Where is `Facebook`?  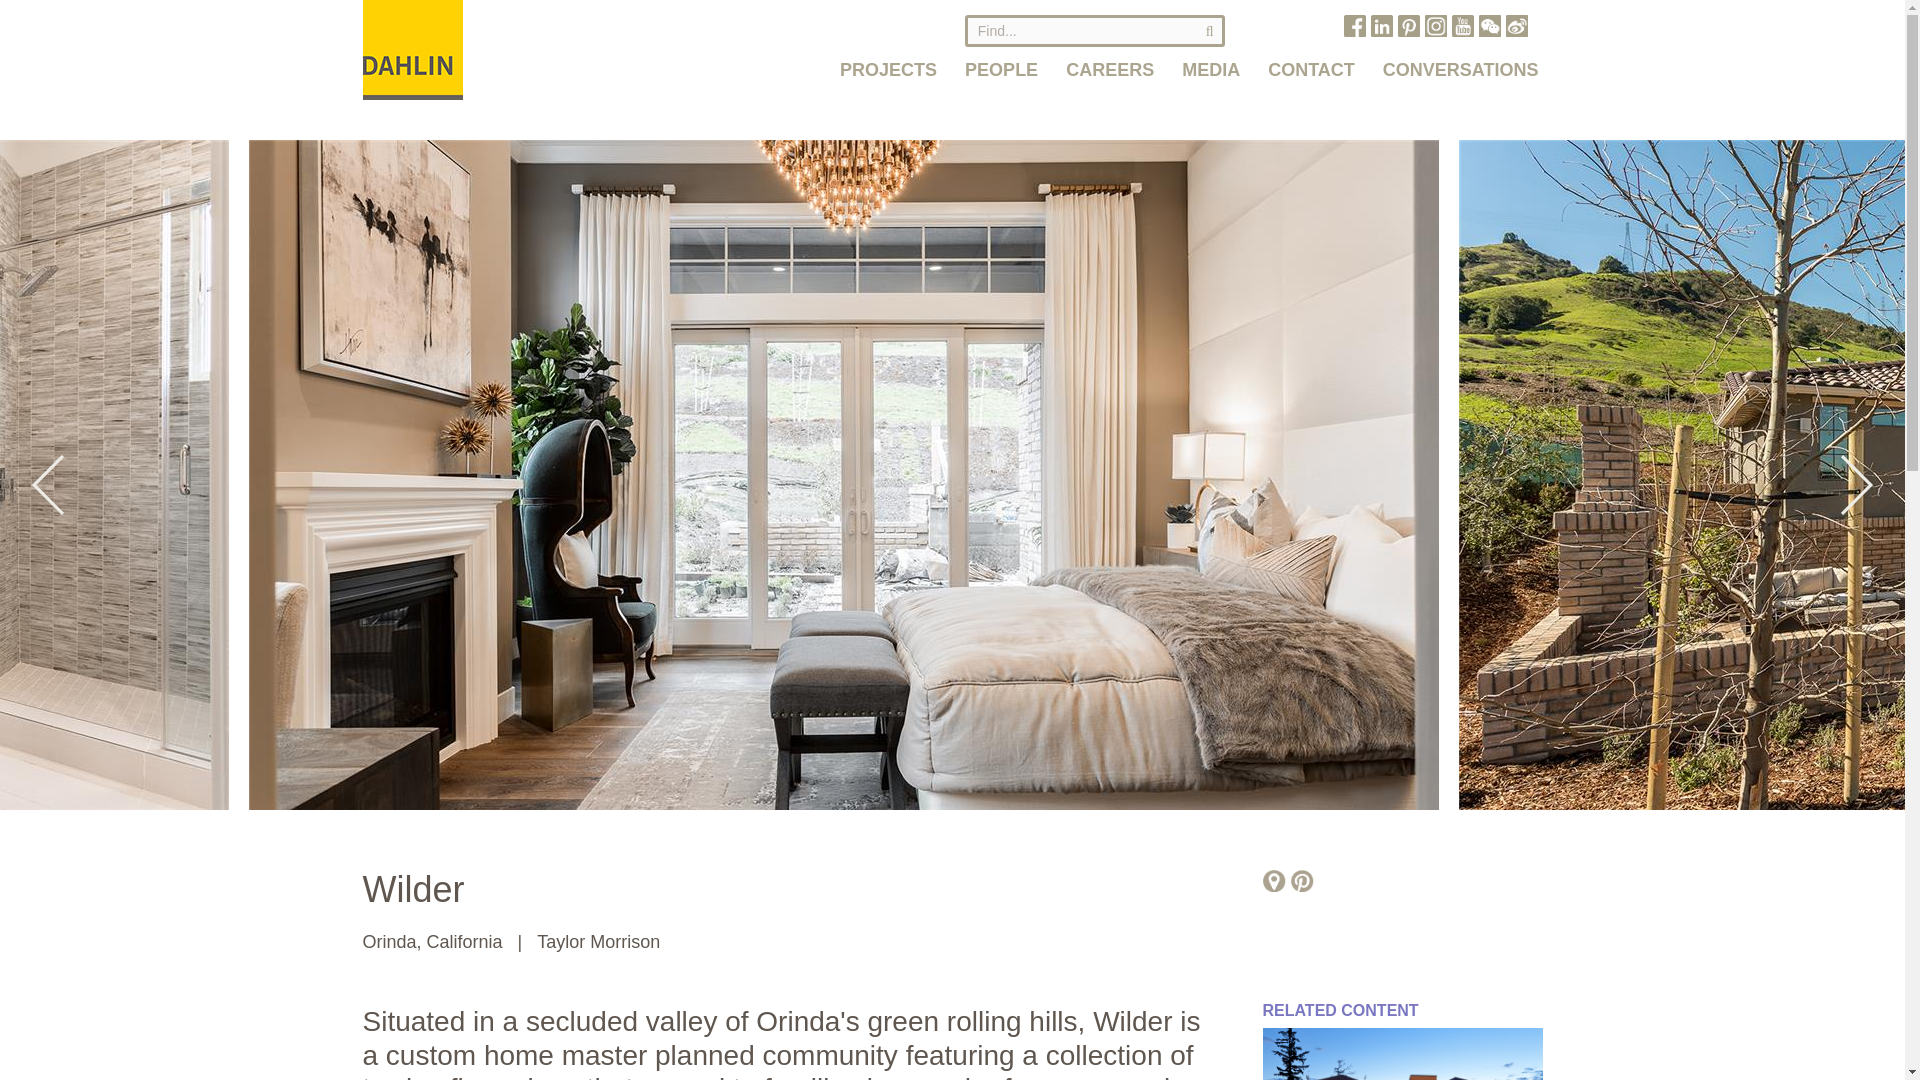
Facebook is located at coordinates (1354, 26).